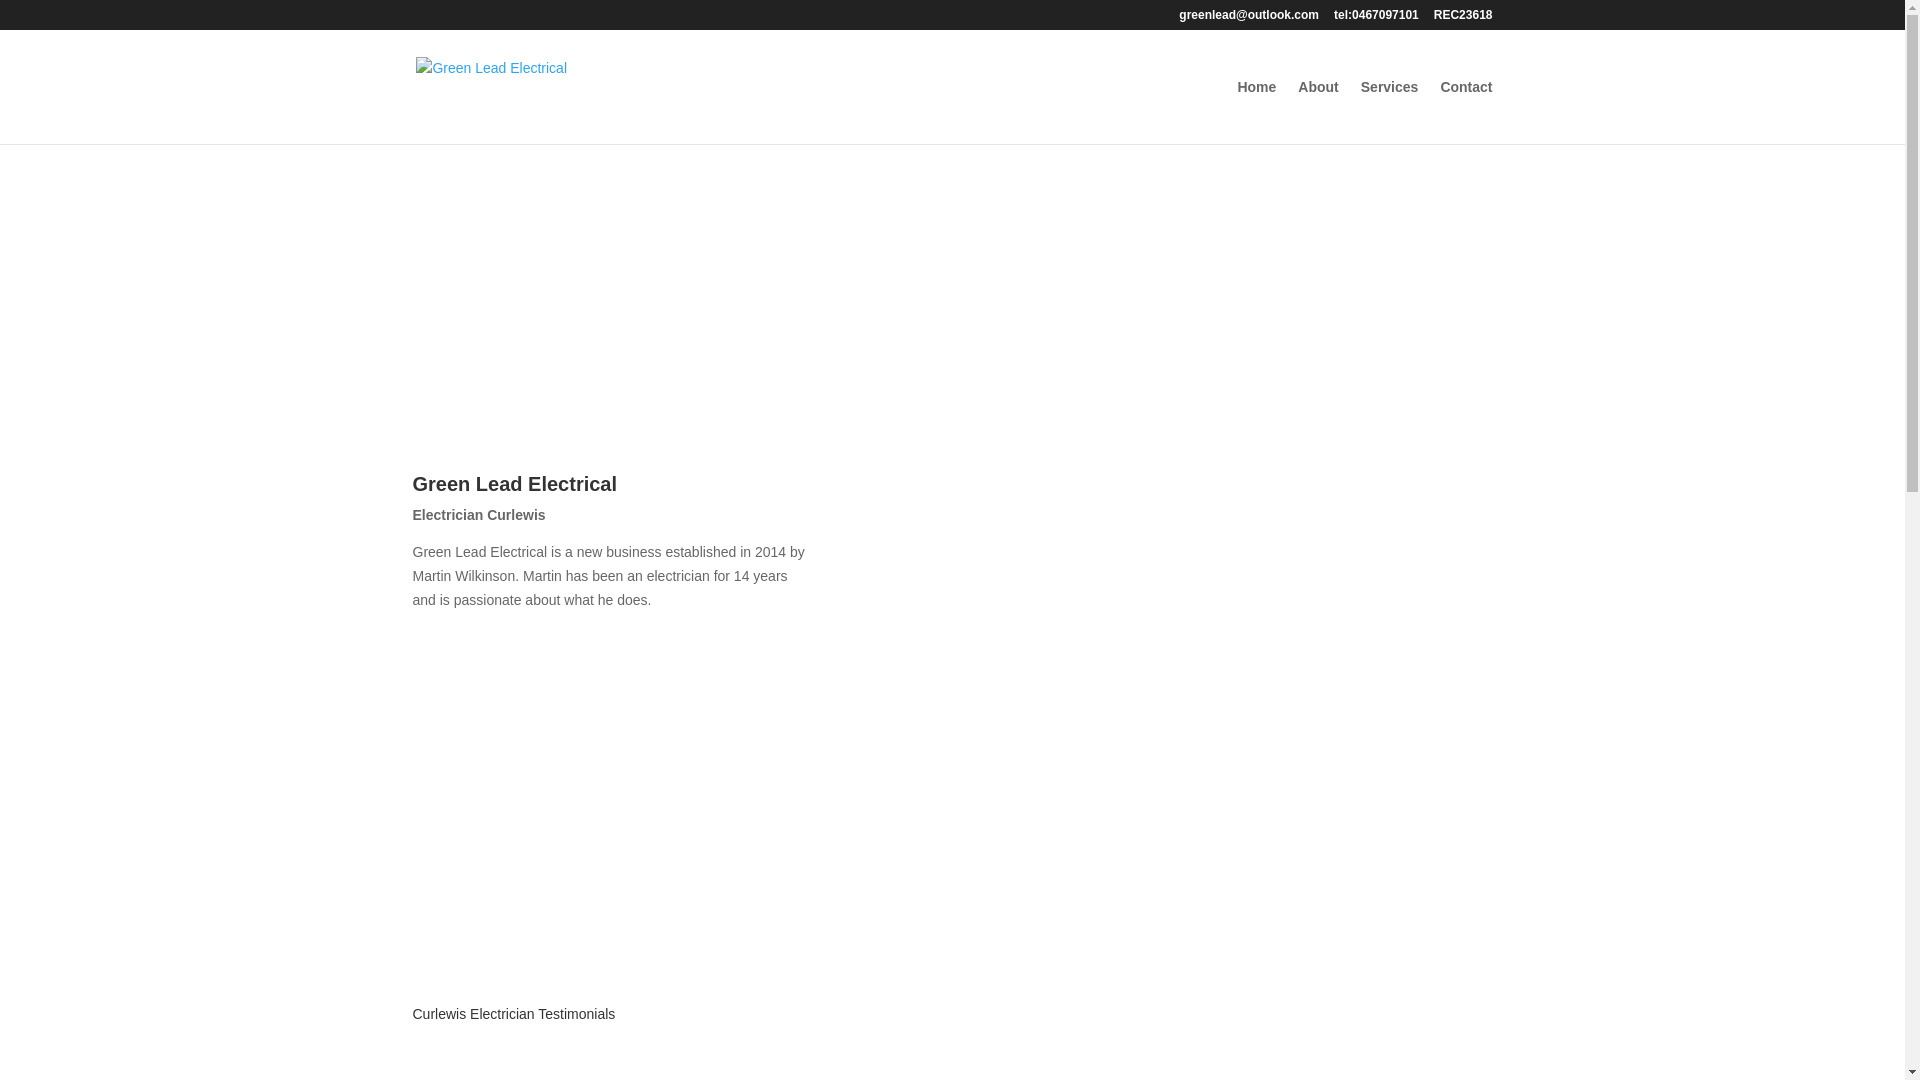  Describe the element at coordinates (1466, 112) in the screenshot. I see `Contact` at that location.